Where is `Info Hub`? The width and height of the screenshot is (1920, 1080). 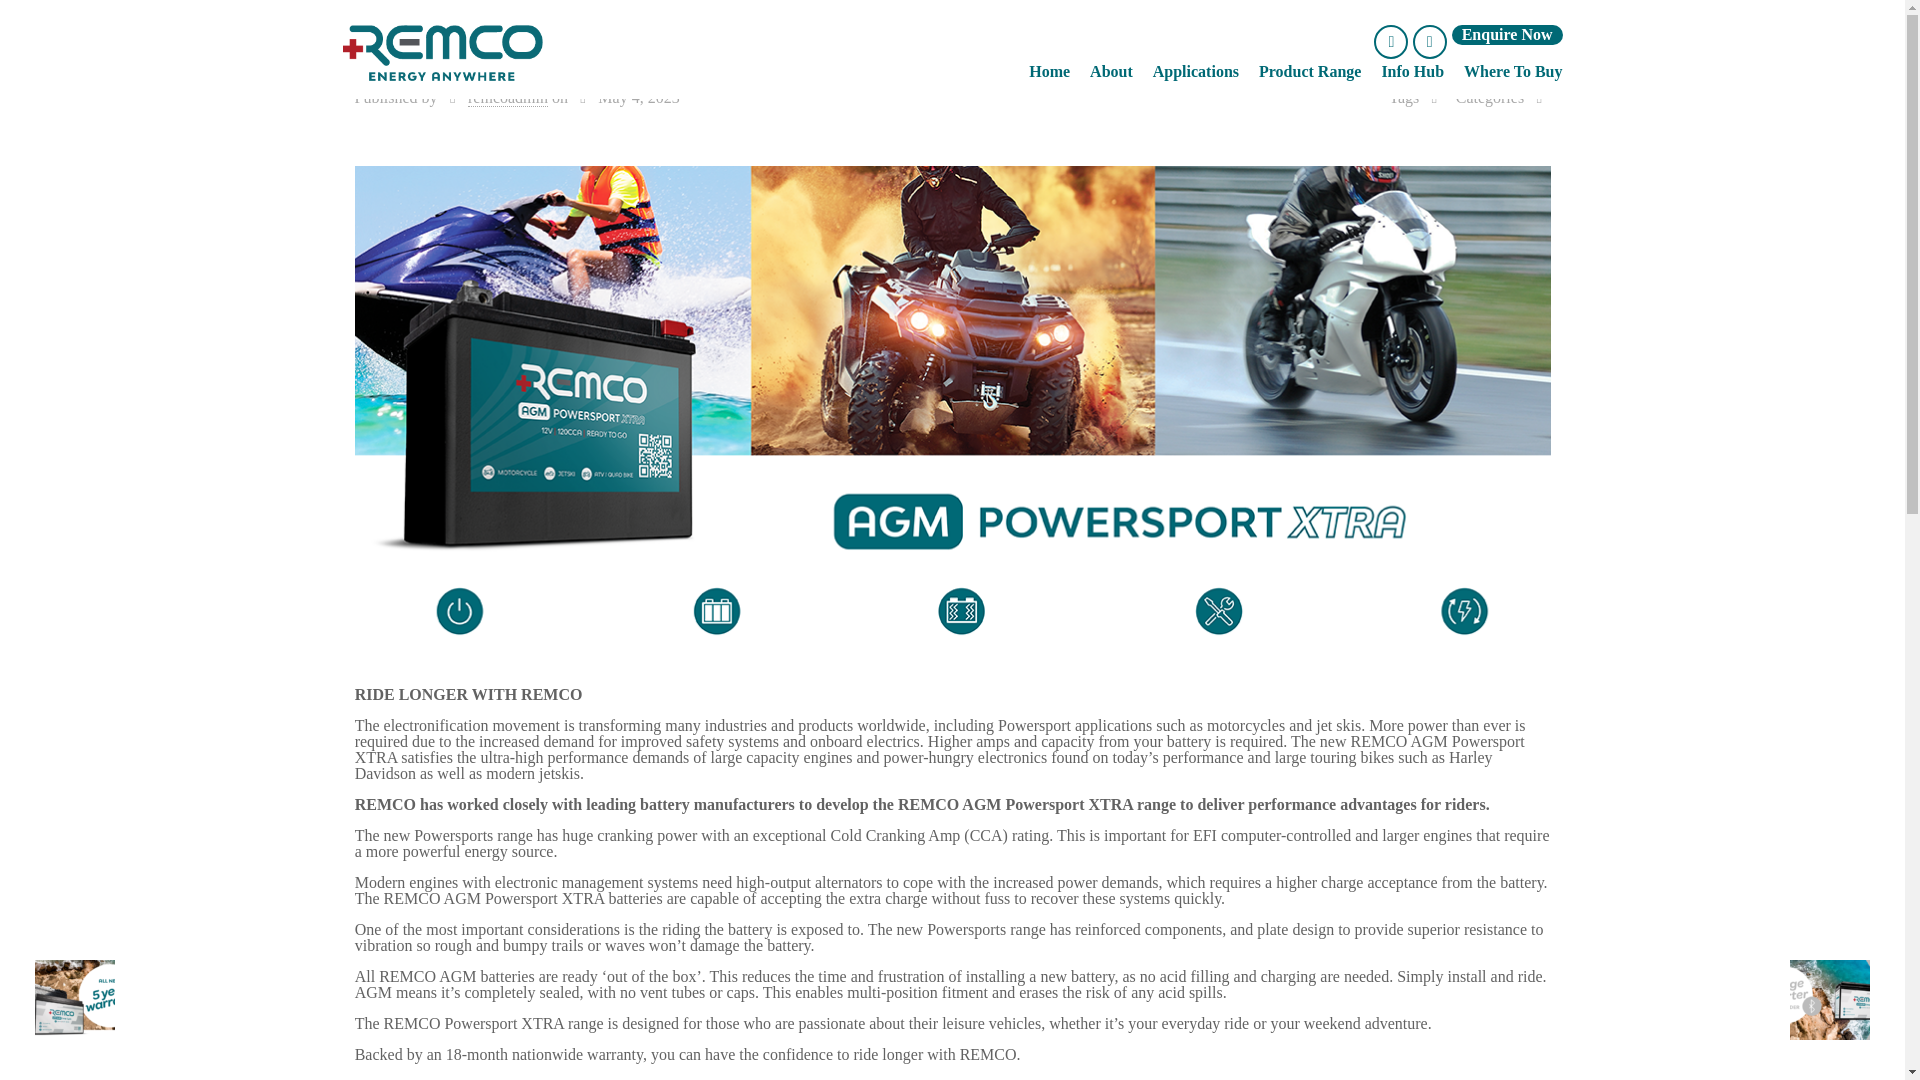
Info Hub is located at coordinates (1412, 70).